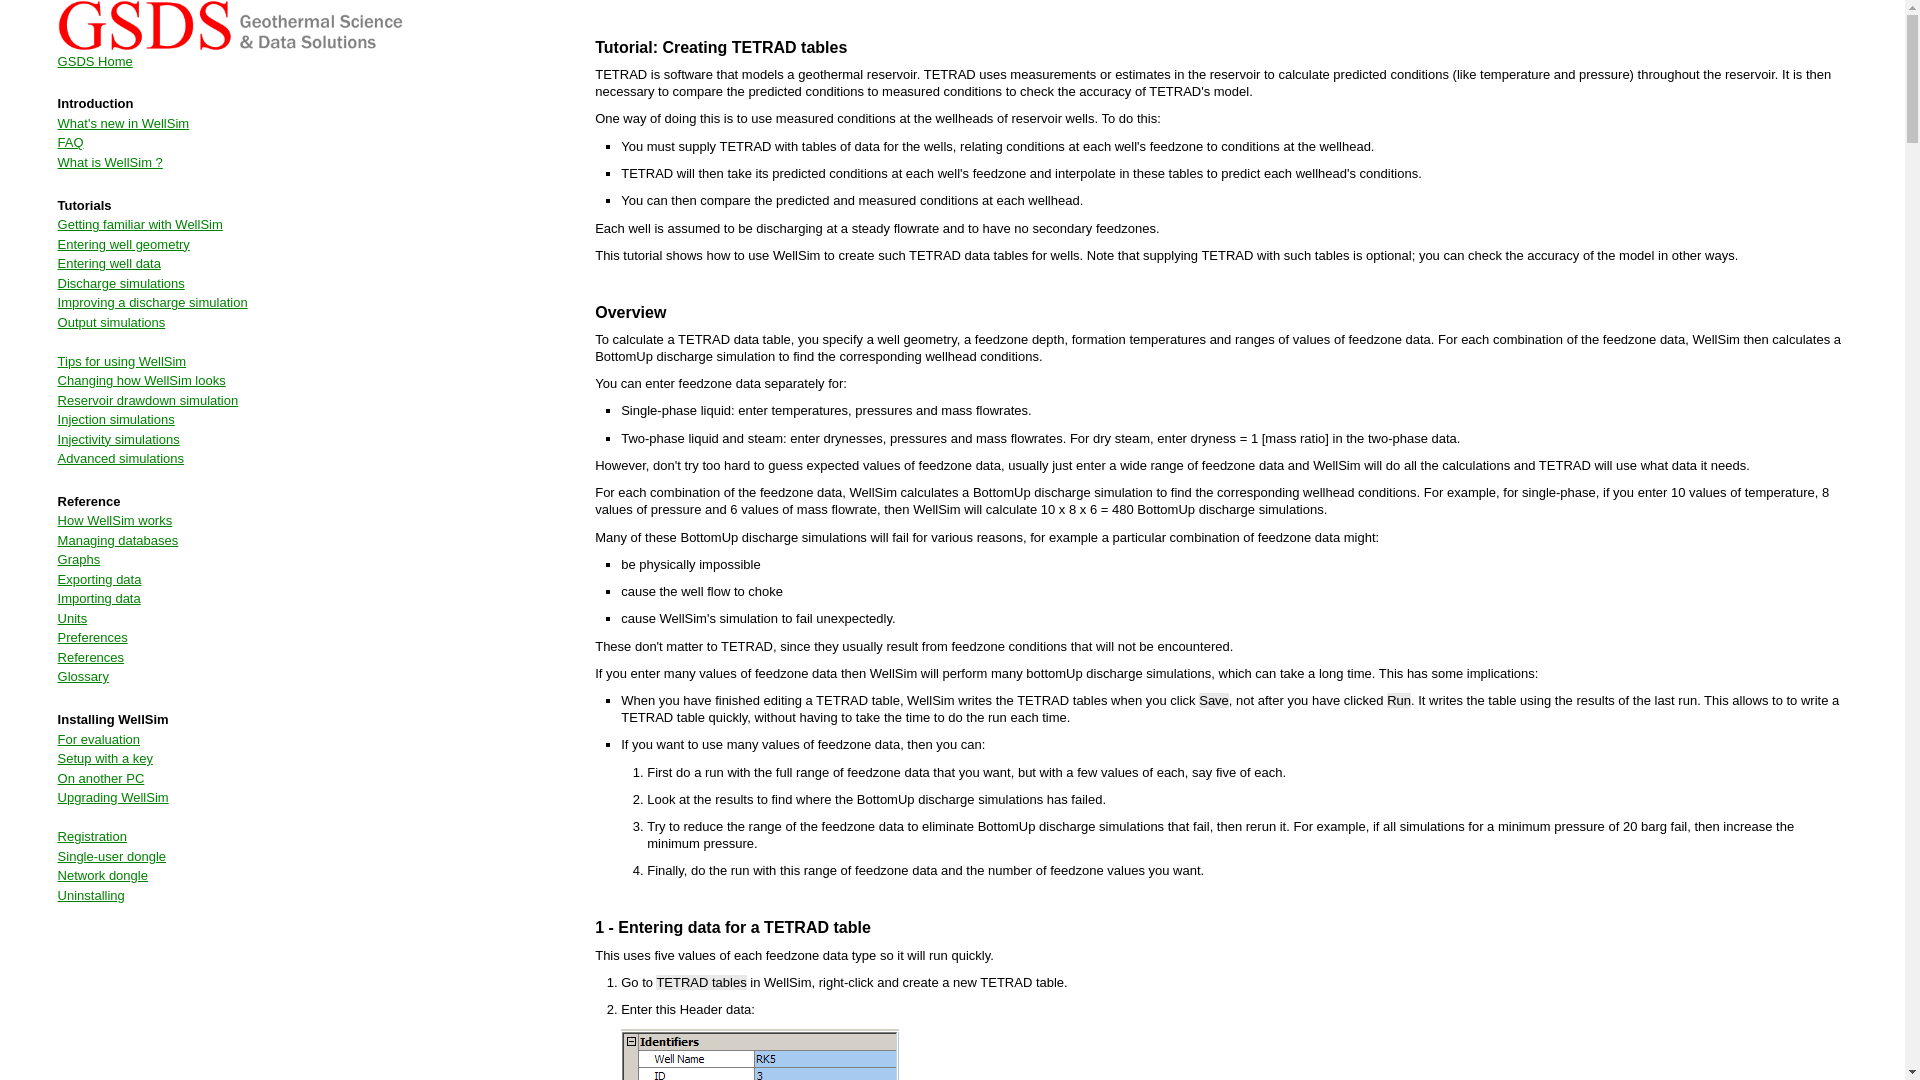 The width and height of the screenshot is (1920, 1080). I want to click on Tips for using WellSim, so click(122, 362).